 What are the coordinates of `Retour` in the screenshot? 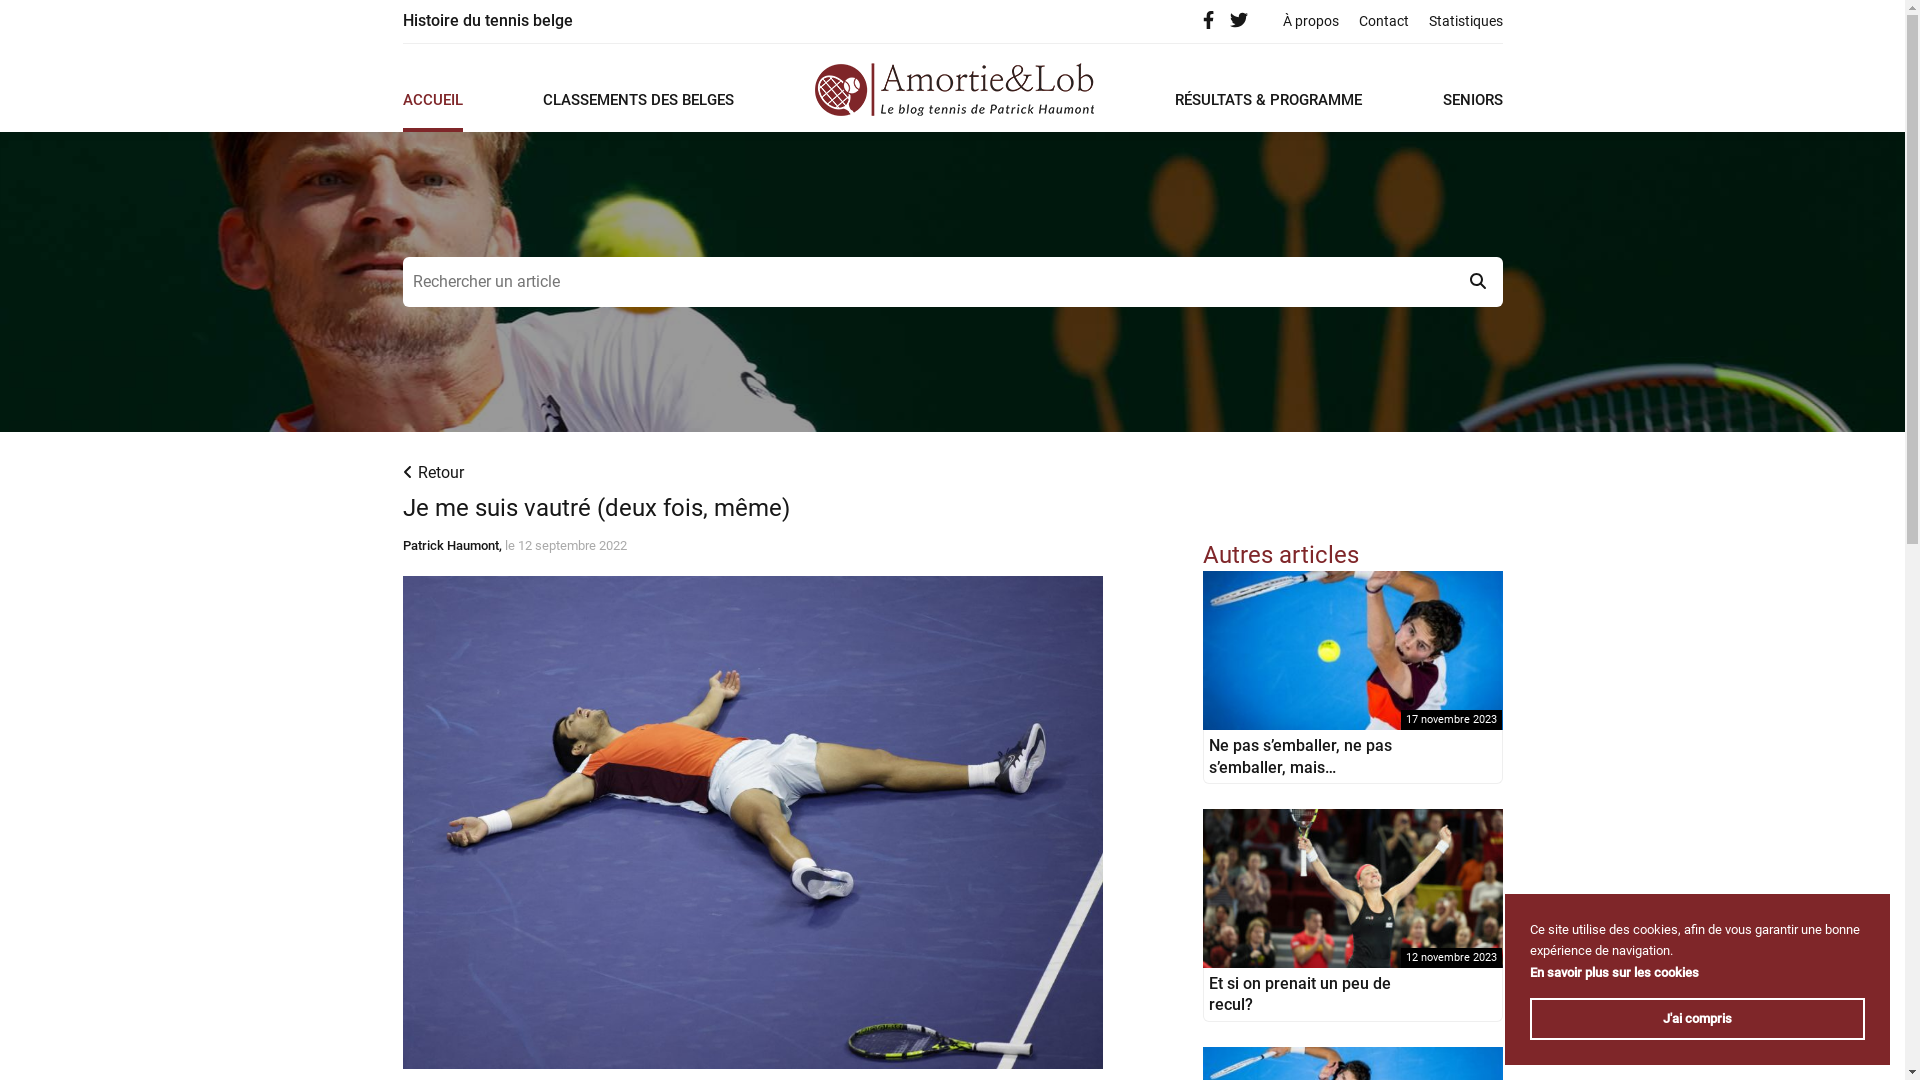 It's located at (432, 472).